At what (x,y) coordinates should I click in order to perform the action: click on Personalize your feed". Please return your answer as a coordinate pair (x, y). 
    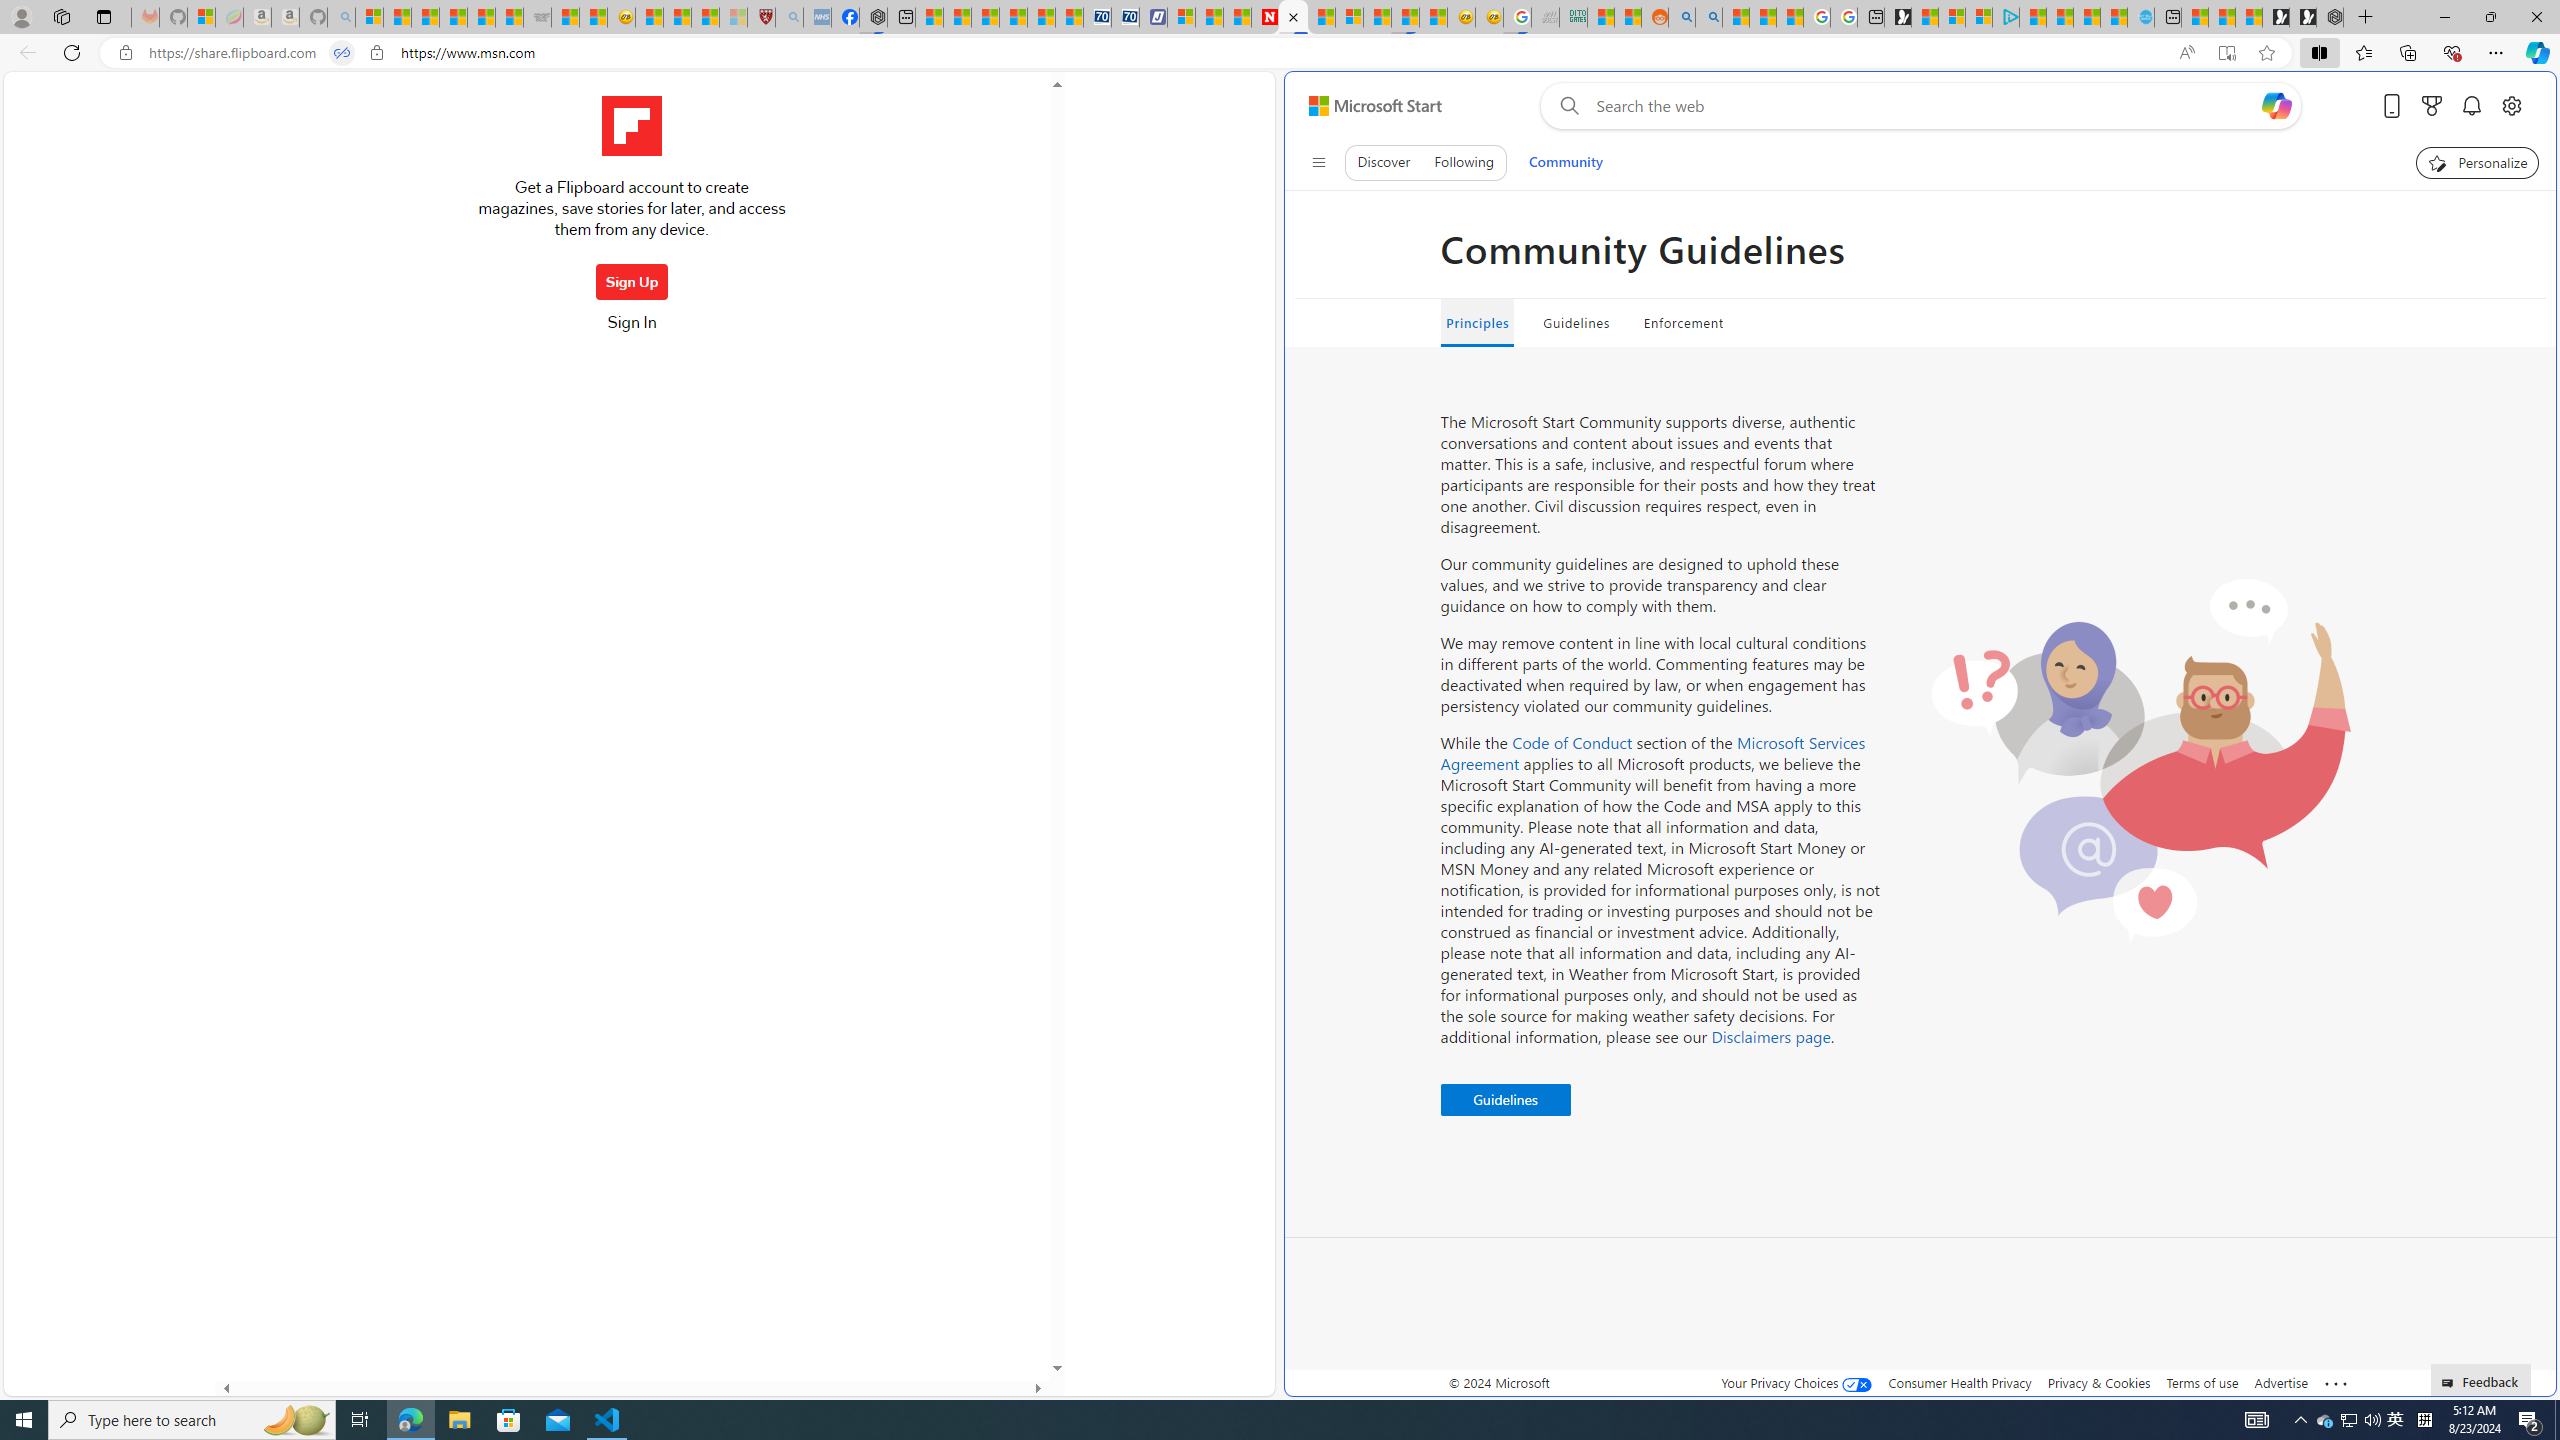
    Looking at the image, I should click on (2478, 162).